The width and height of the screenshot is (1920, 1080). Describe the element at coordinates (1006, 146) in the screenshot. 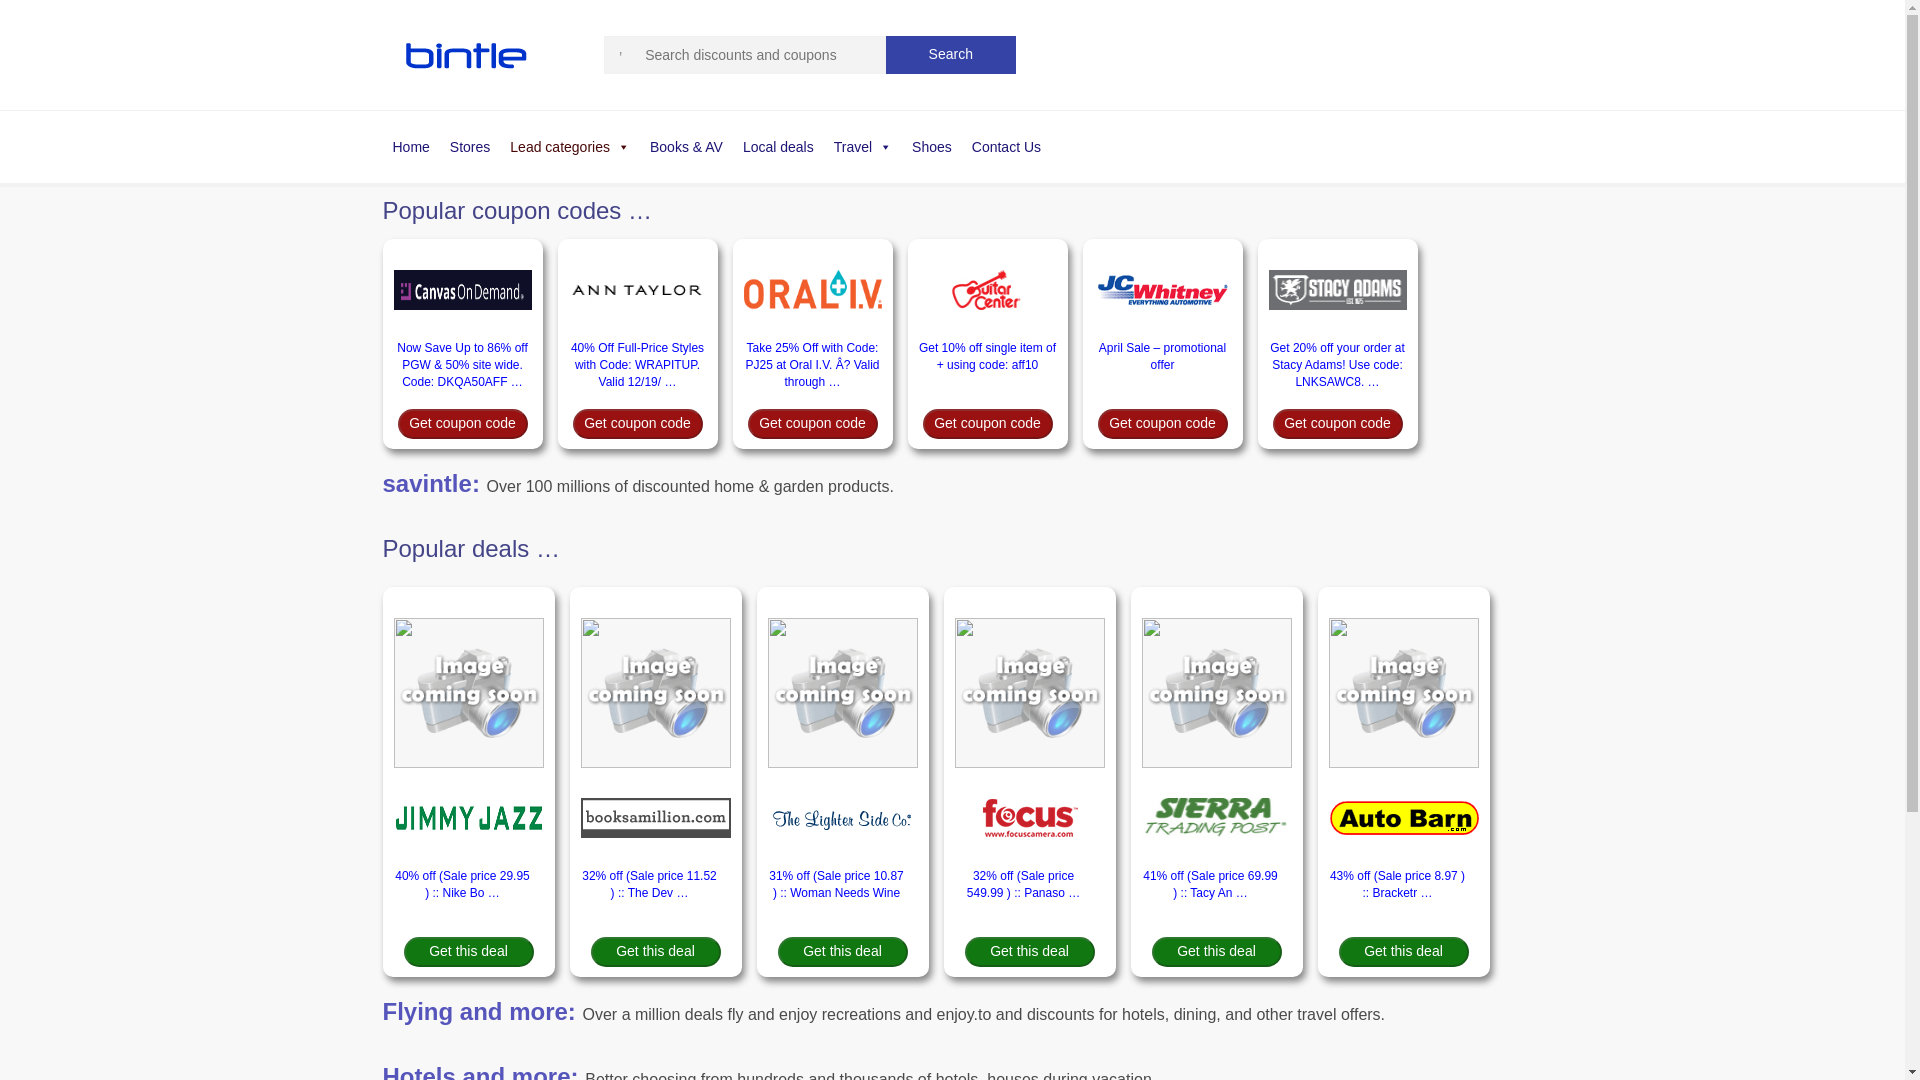

I see `Contact Us` at that location.